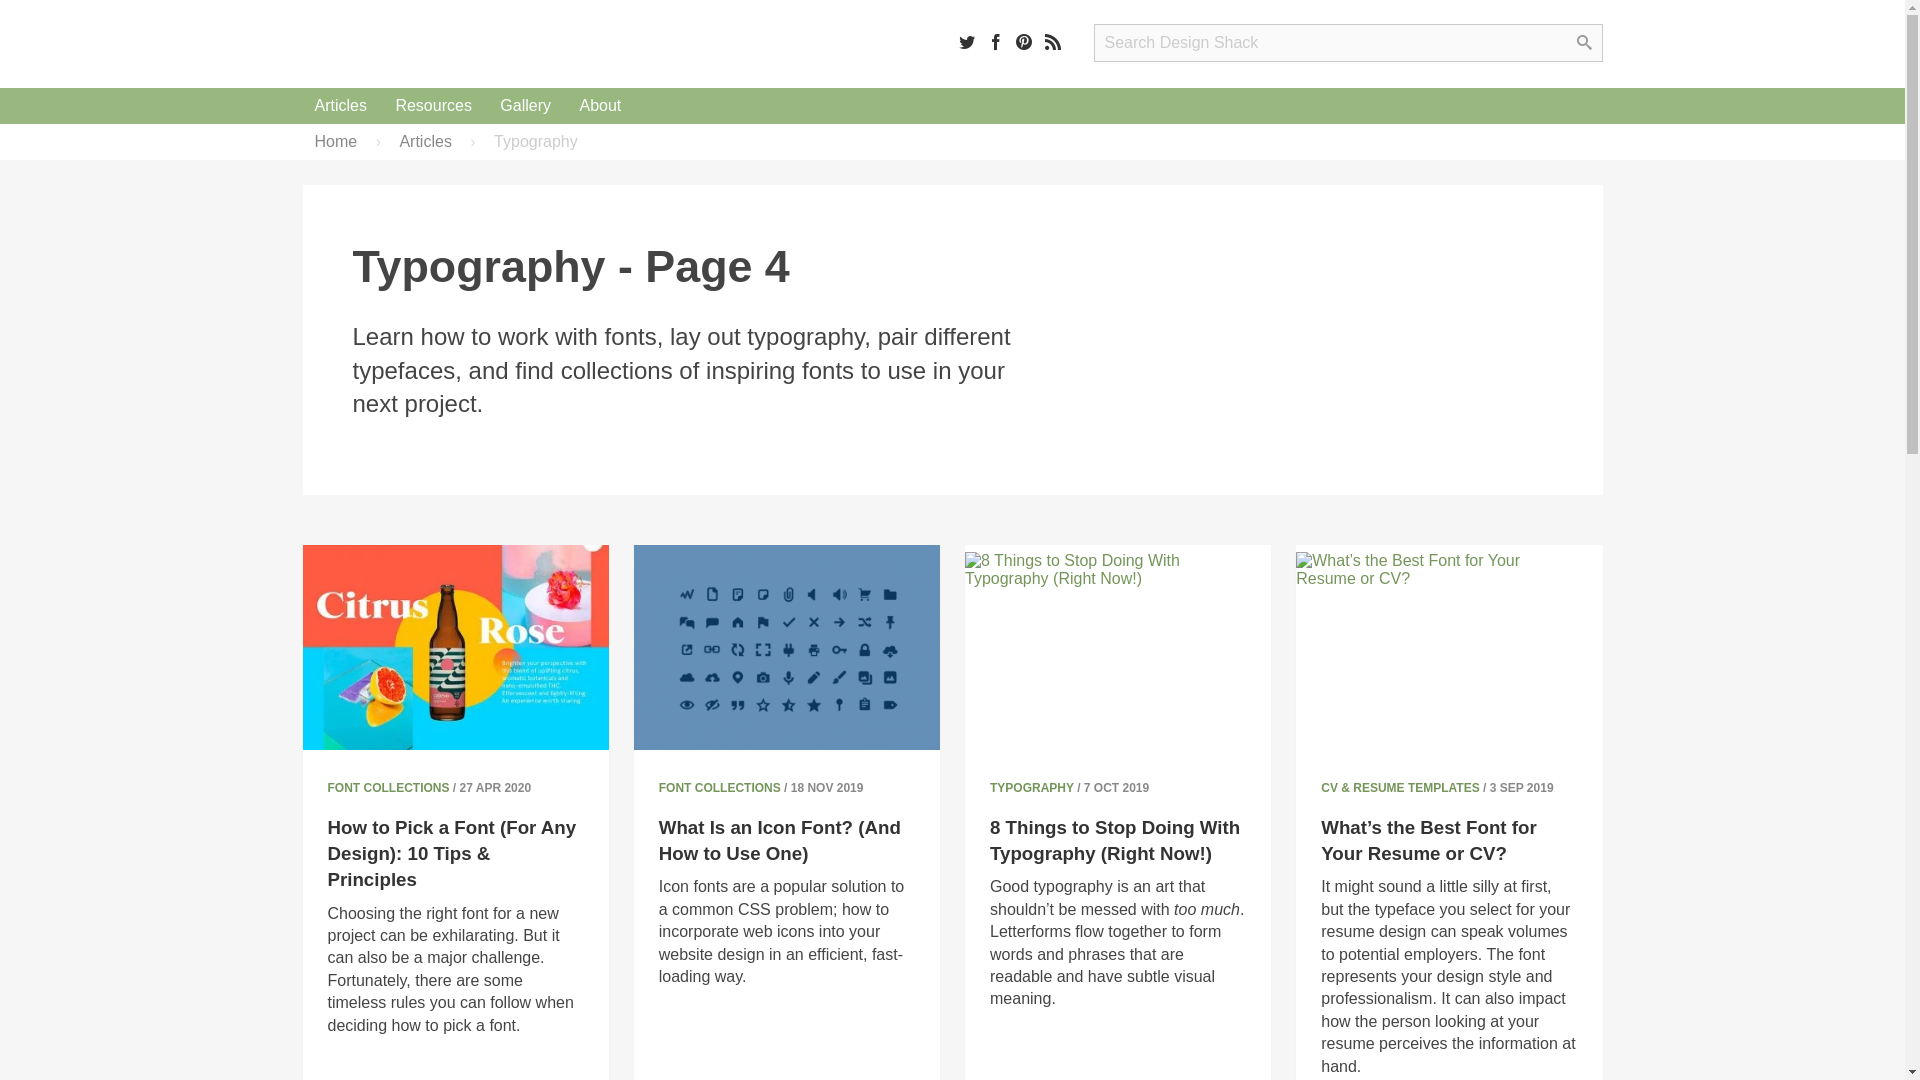 Image resolution: width=1920 pixels, height=1080 pixels. I want to click on Search Design Shack, so click(1348, 42).